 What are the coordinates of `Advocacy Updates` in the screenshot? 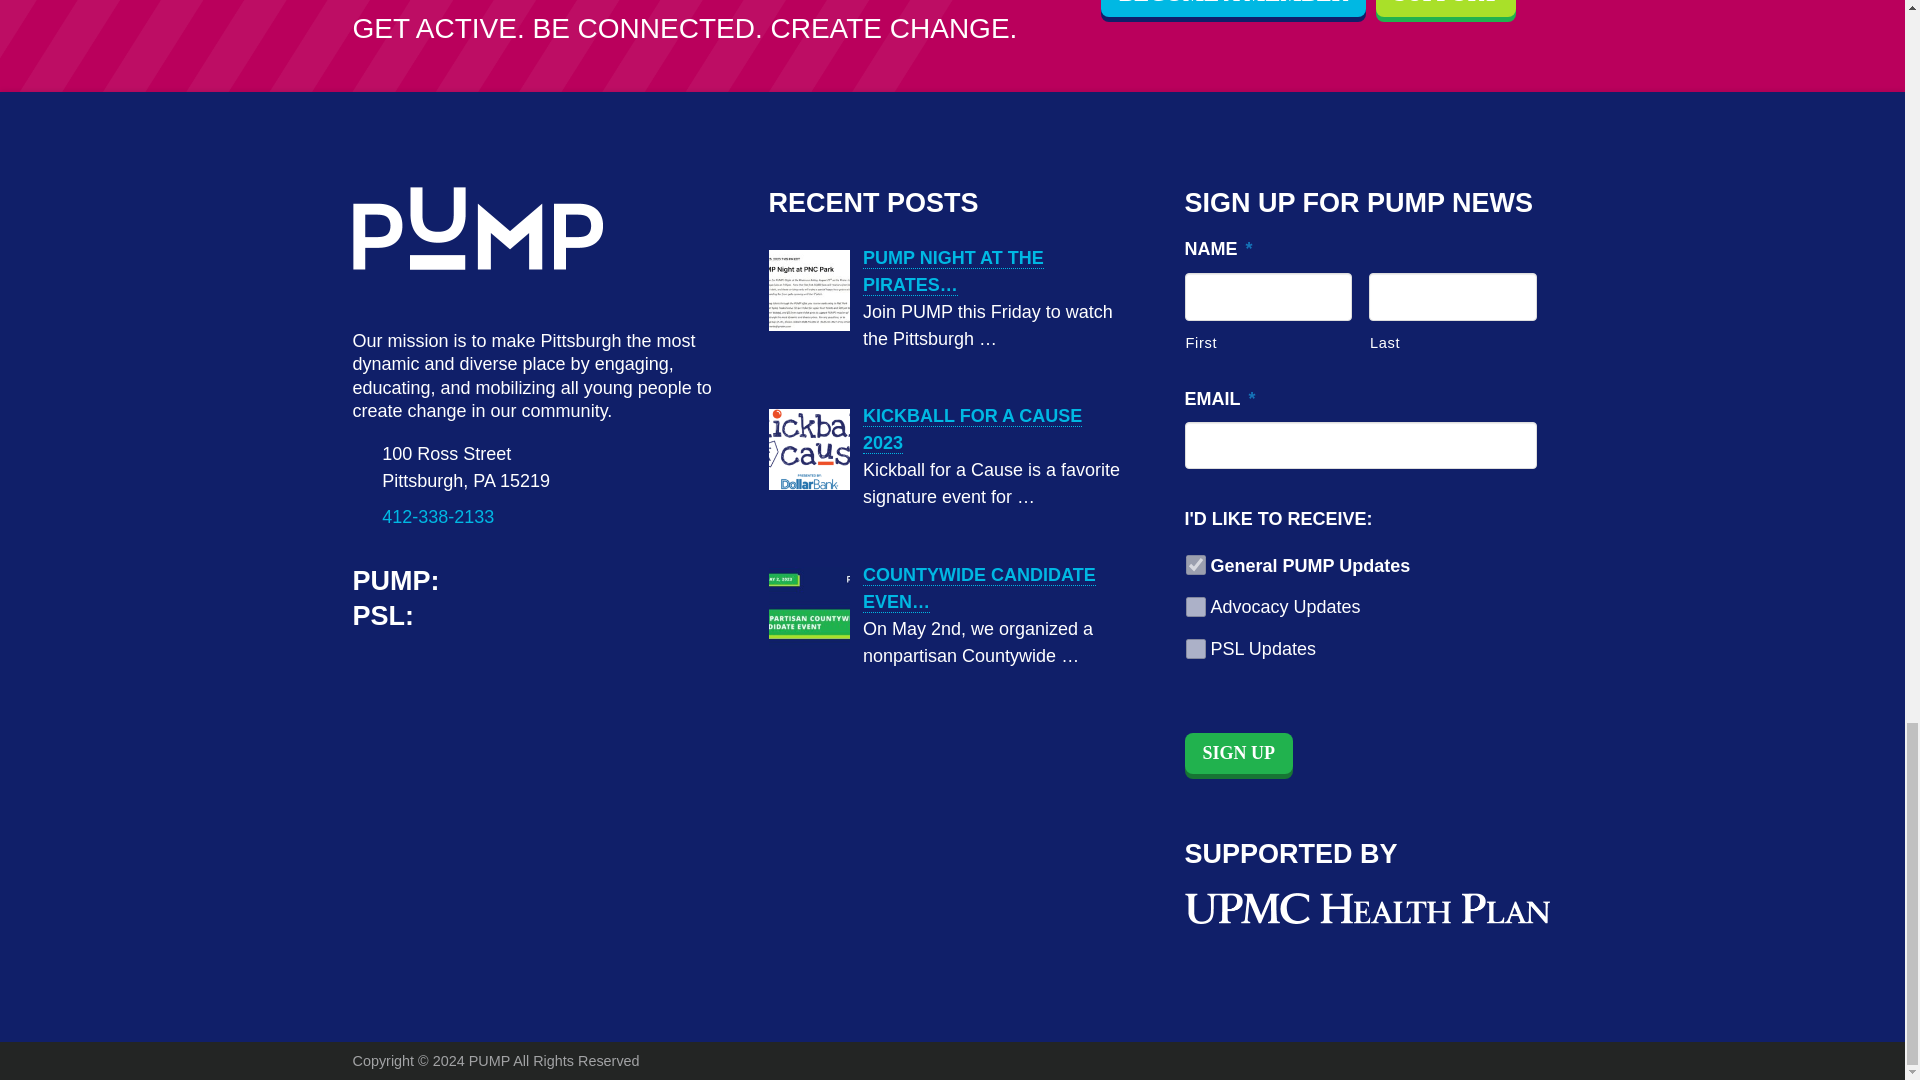 It's located at (1196, 606).